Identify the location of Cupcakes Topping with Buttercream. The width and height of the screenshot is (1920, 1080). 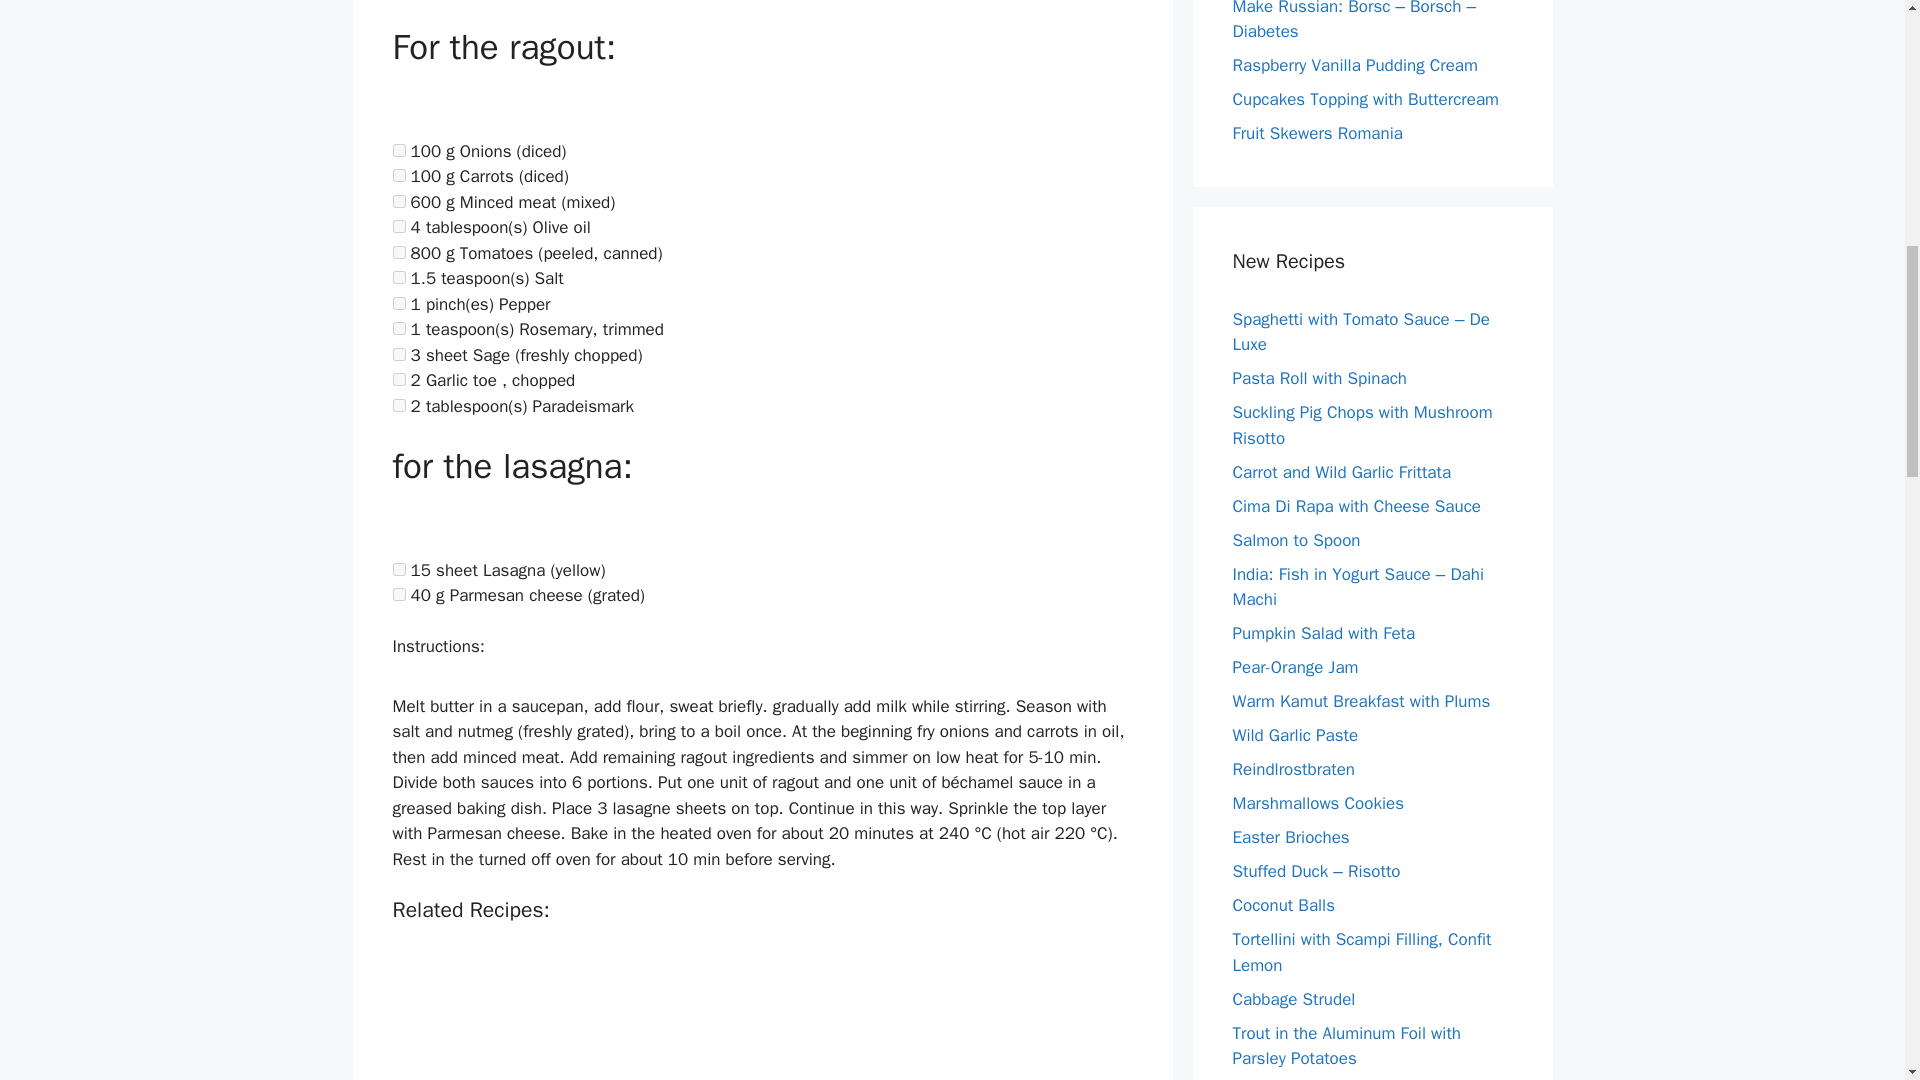
(1366, 99).